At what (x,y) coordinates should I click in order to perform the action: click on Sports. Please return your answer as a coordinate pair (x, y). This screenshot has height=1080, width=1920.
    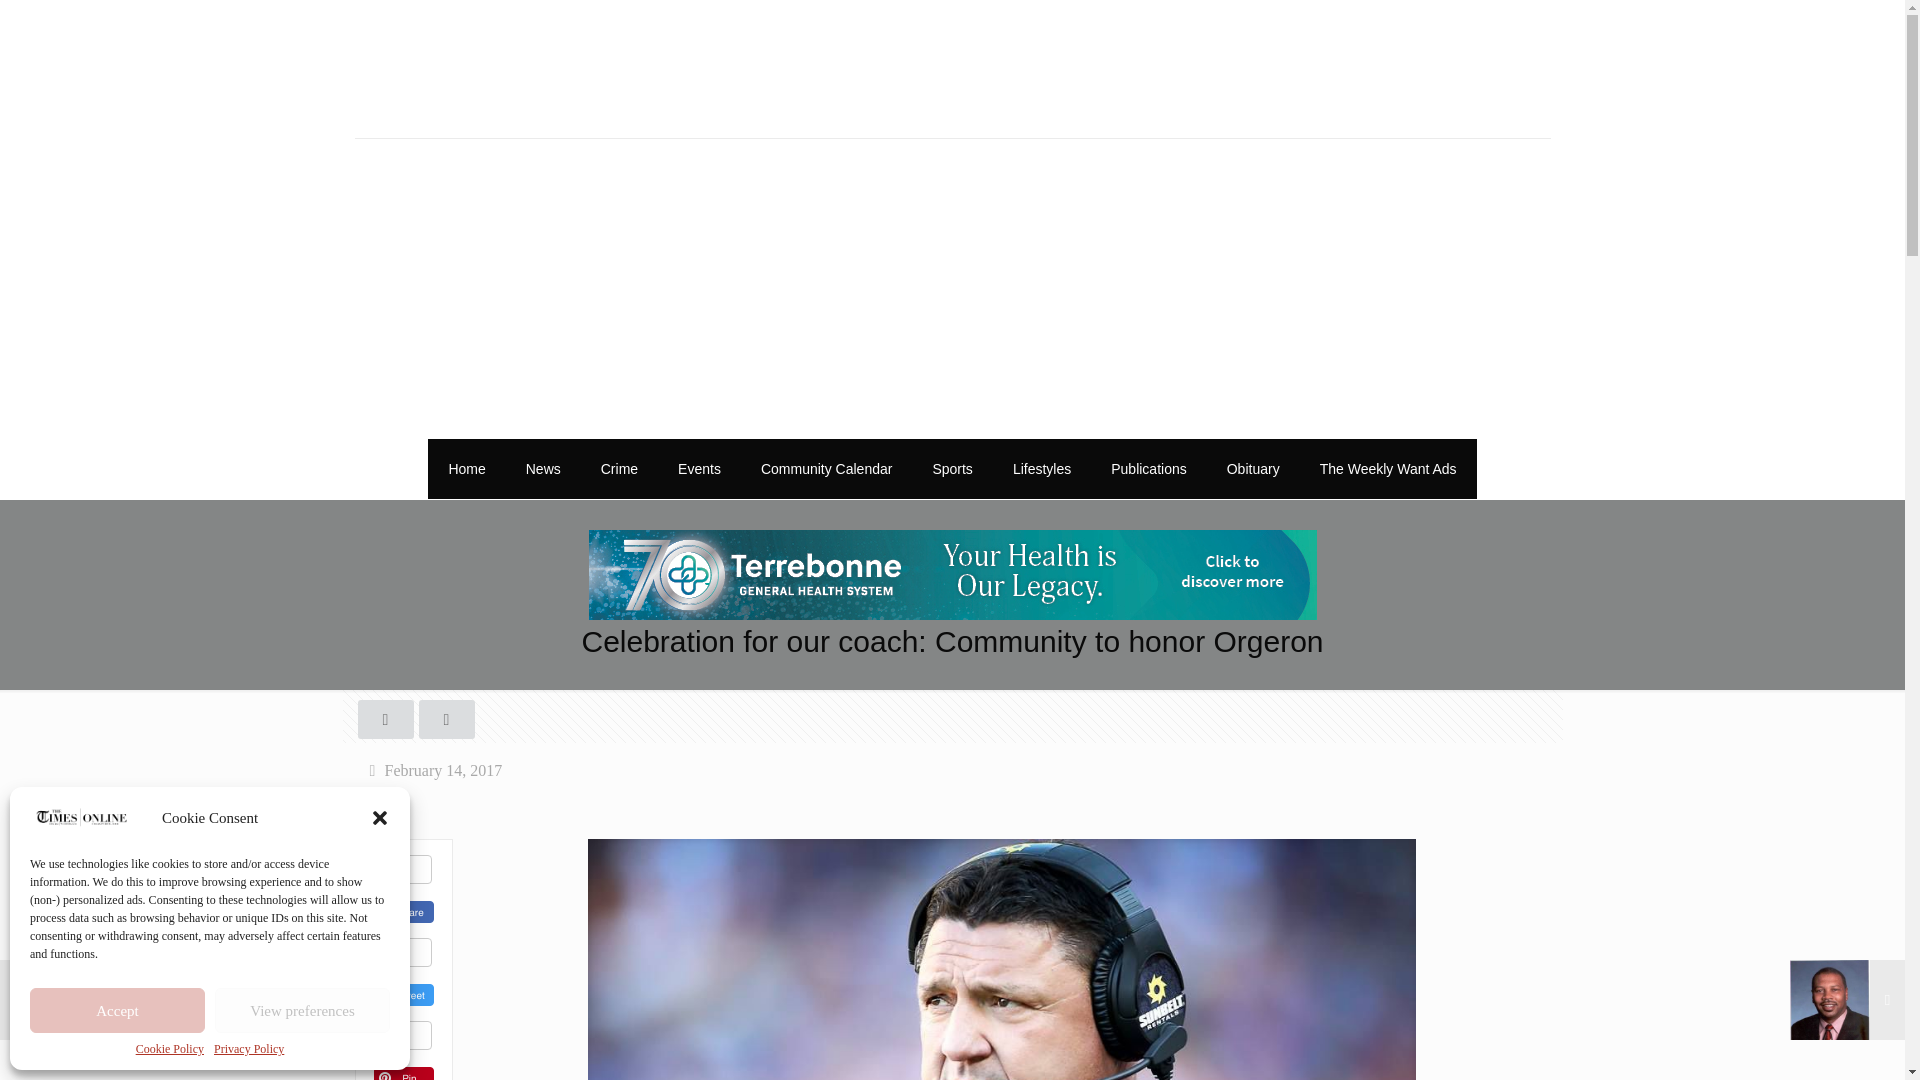
    Looking at the image, I should click on (952, 468).